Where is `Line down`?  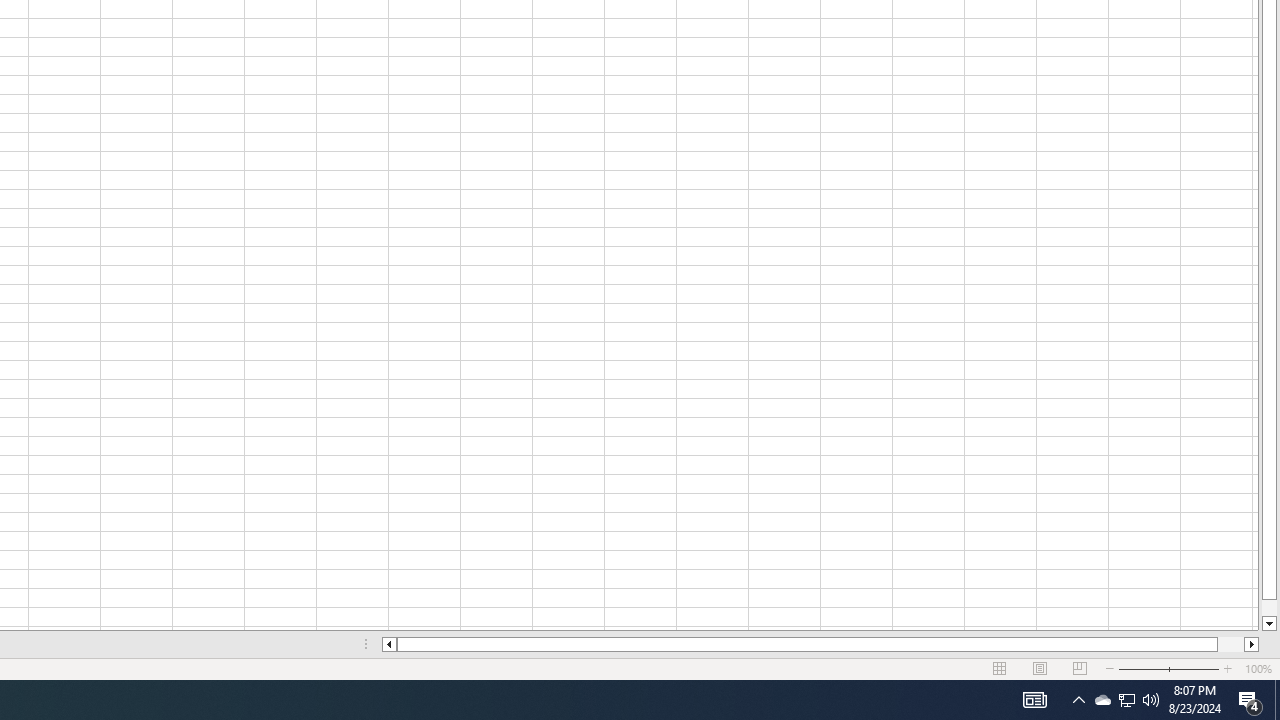 Line down is located at coordinates (1268, 624).